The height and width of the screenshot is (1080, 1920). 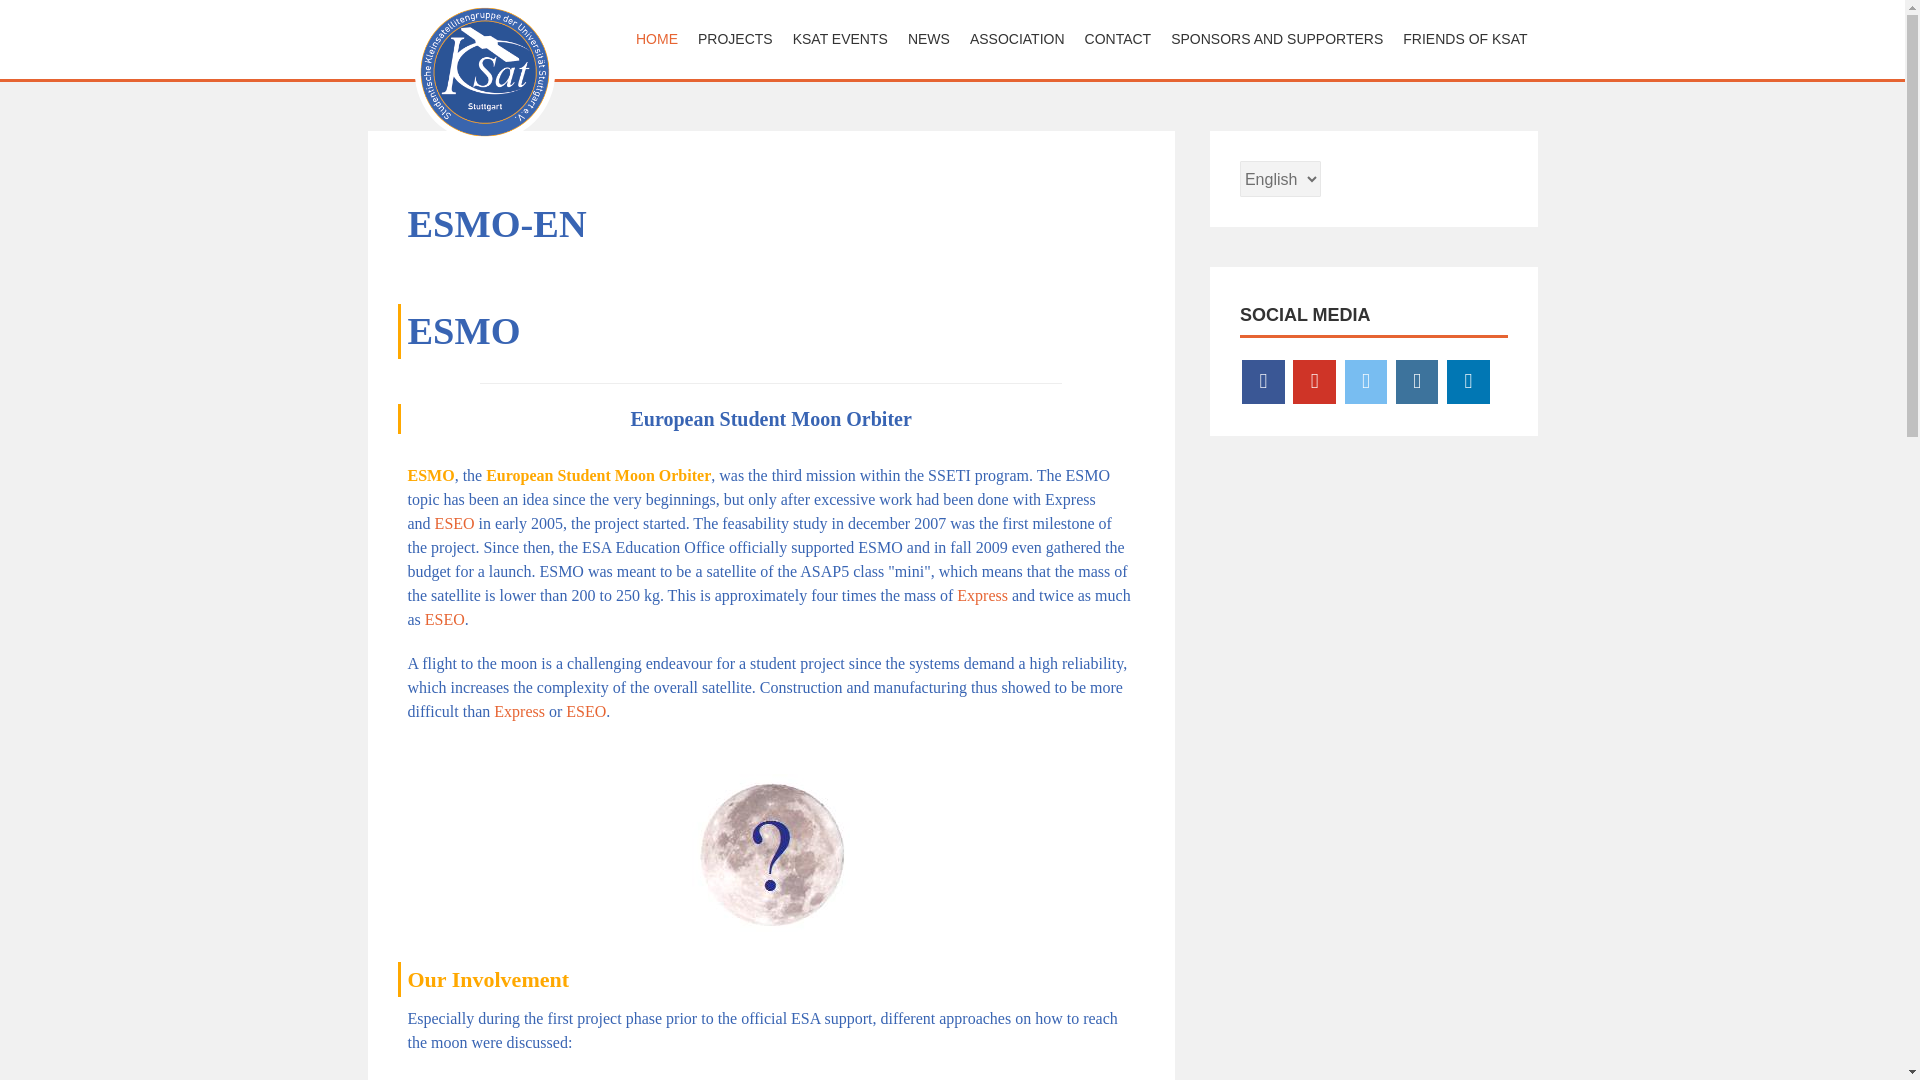 What do you see at coordinates (519, 712) in the screenshot?
I see `Express` at bounding box center [519, 712].